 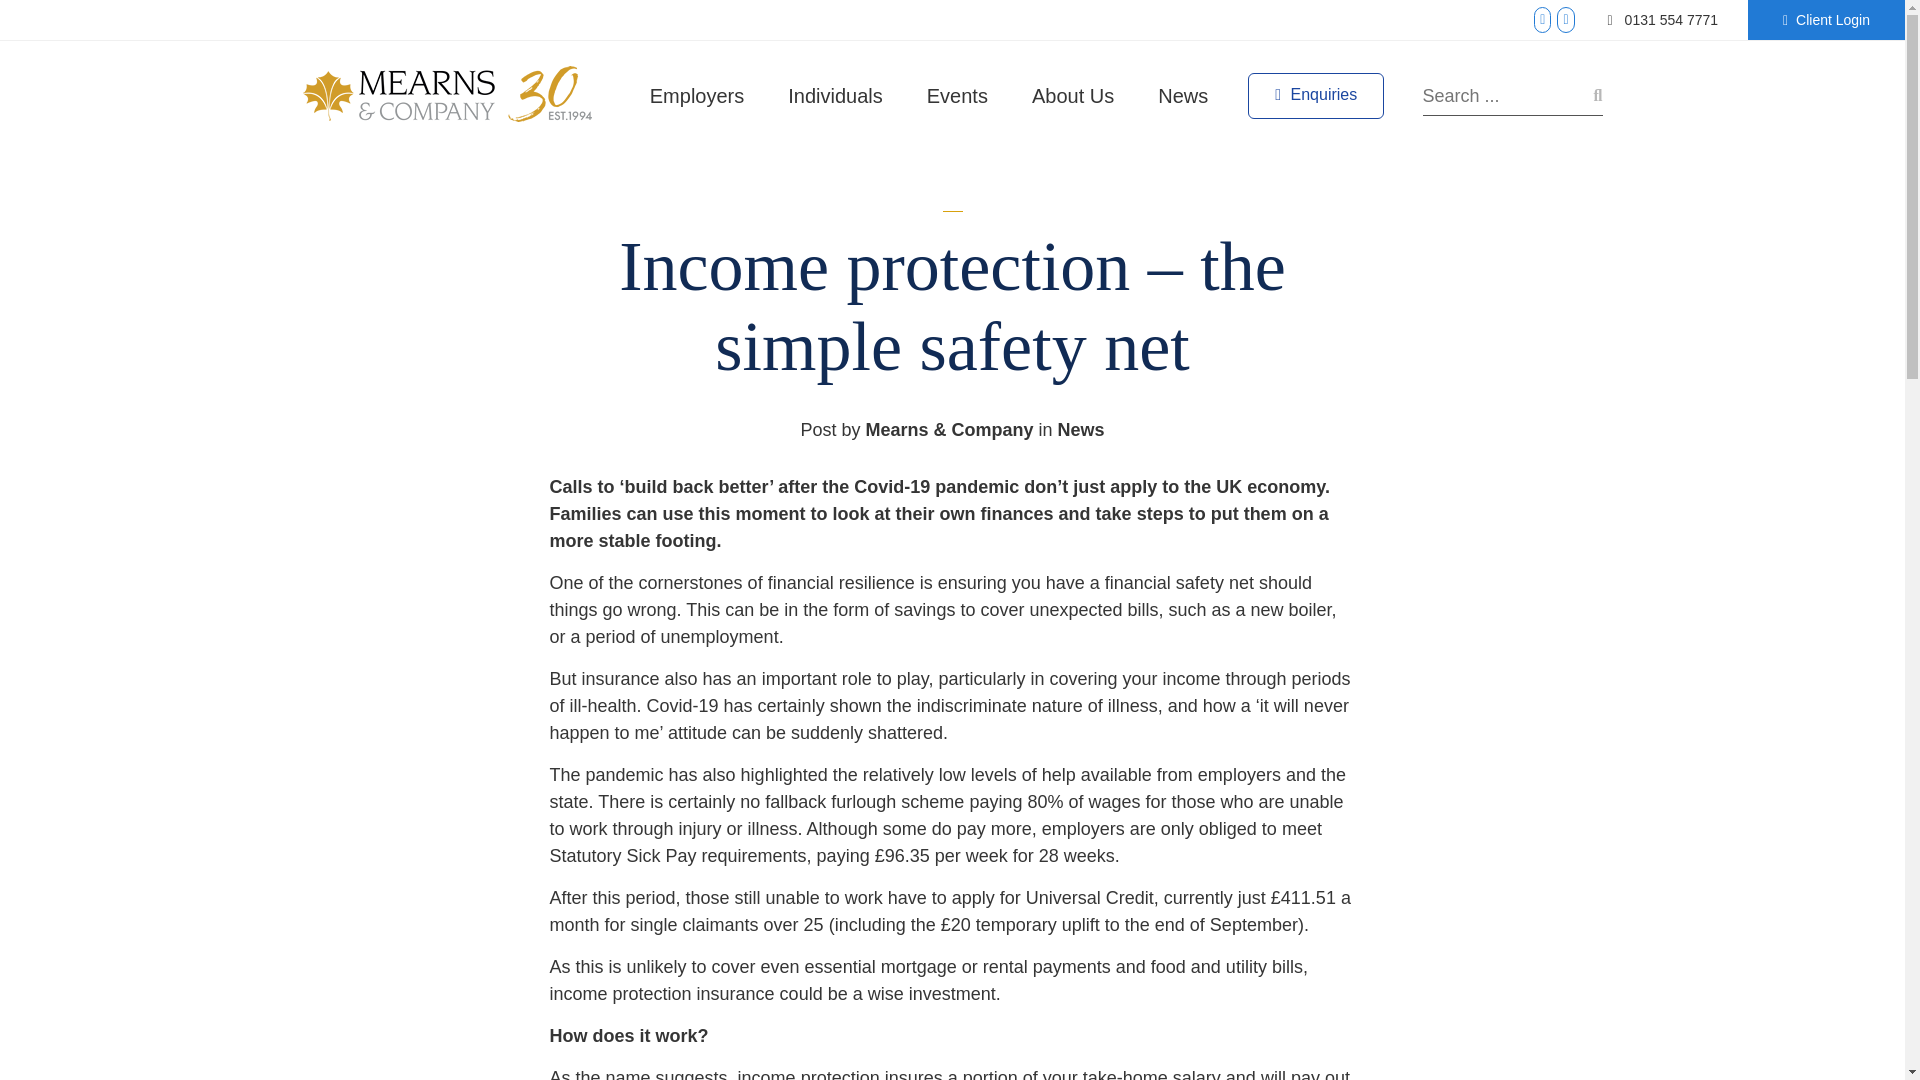 What do you see at coordinates (1316, 96) in the screenshot?
I see `Enquiries` at bounding box center [1316, 96].